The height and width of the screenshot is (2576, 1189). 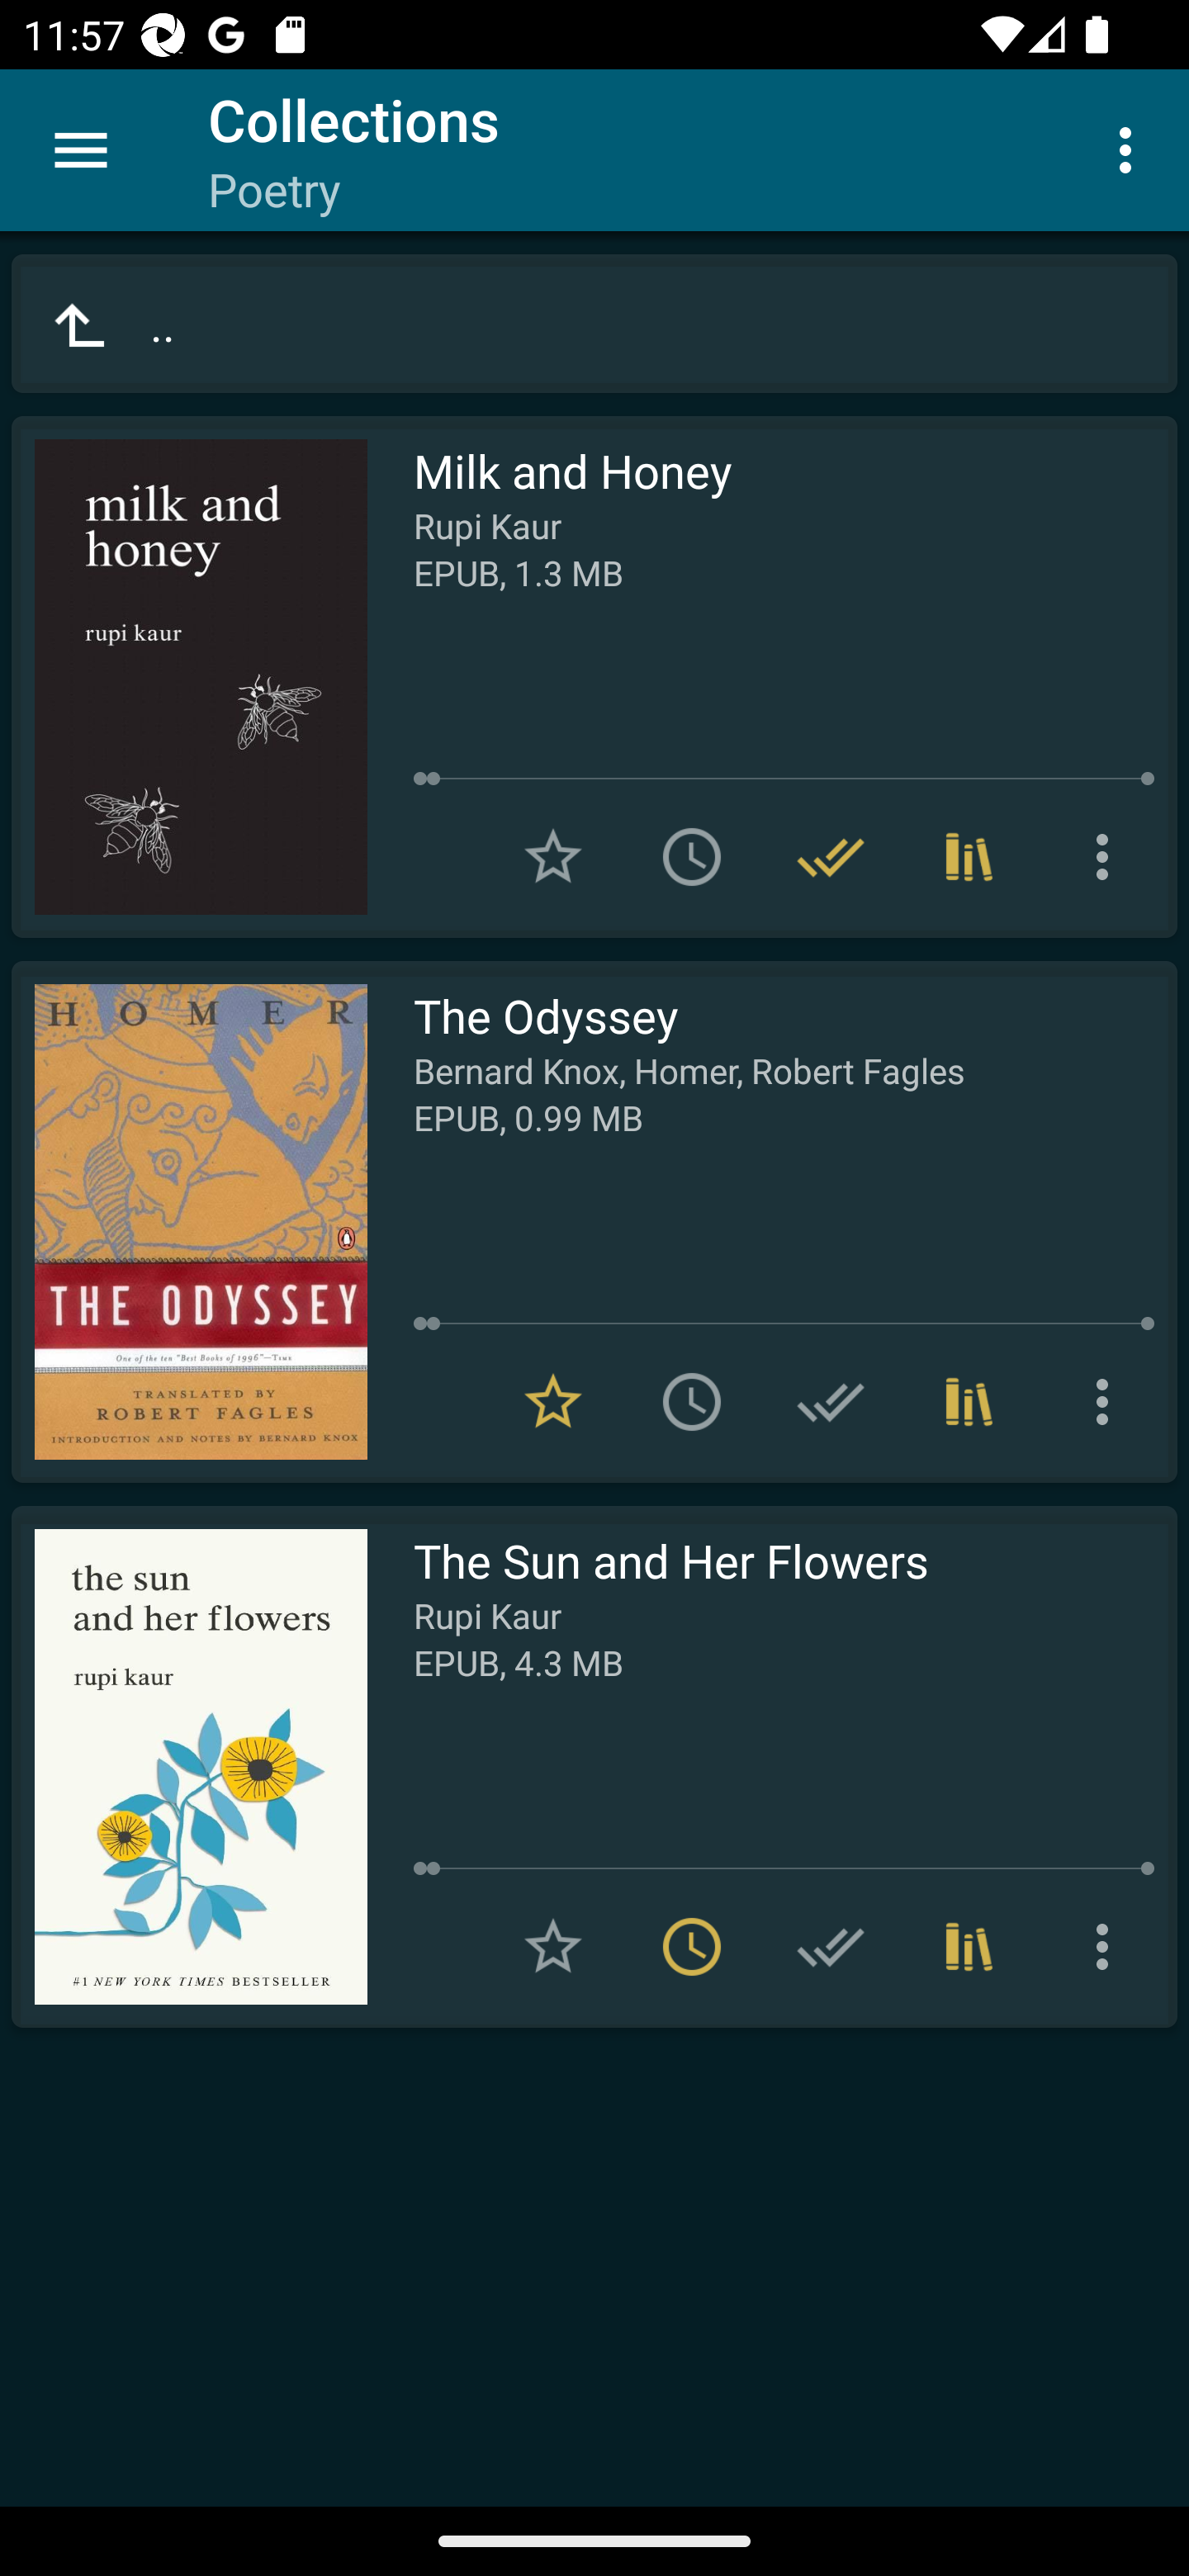 What do you see at coordinates (692, 1947) in the screenshot?
I see `Remove from To read` at bounding box center [692, 1947].